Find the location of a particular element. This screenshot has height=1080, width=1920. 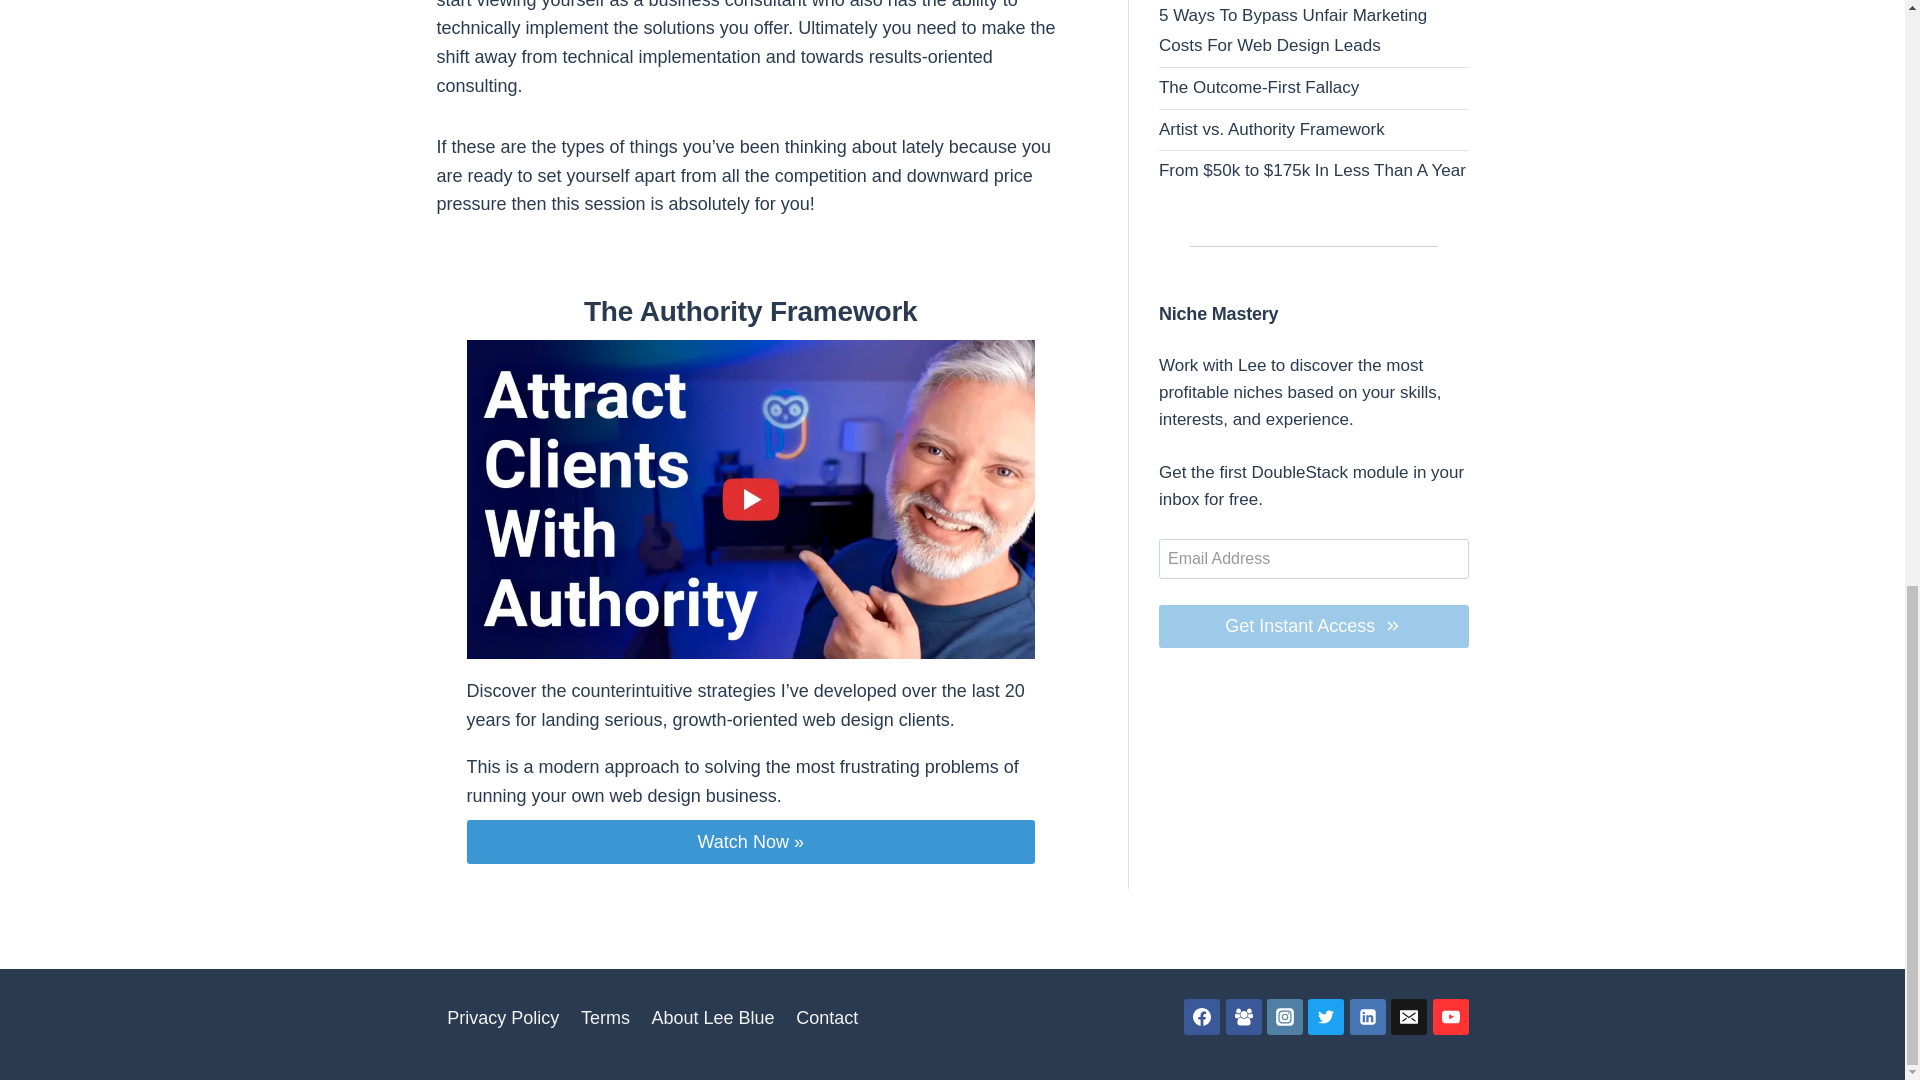

Artist vs. Authority Framework is located at coordinates (1272, 129).